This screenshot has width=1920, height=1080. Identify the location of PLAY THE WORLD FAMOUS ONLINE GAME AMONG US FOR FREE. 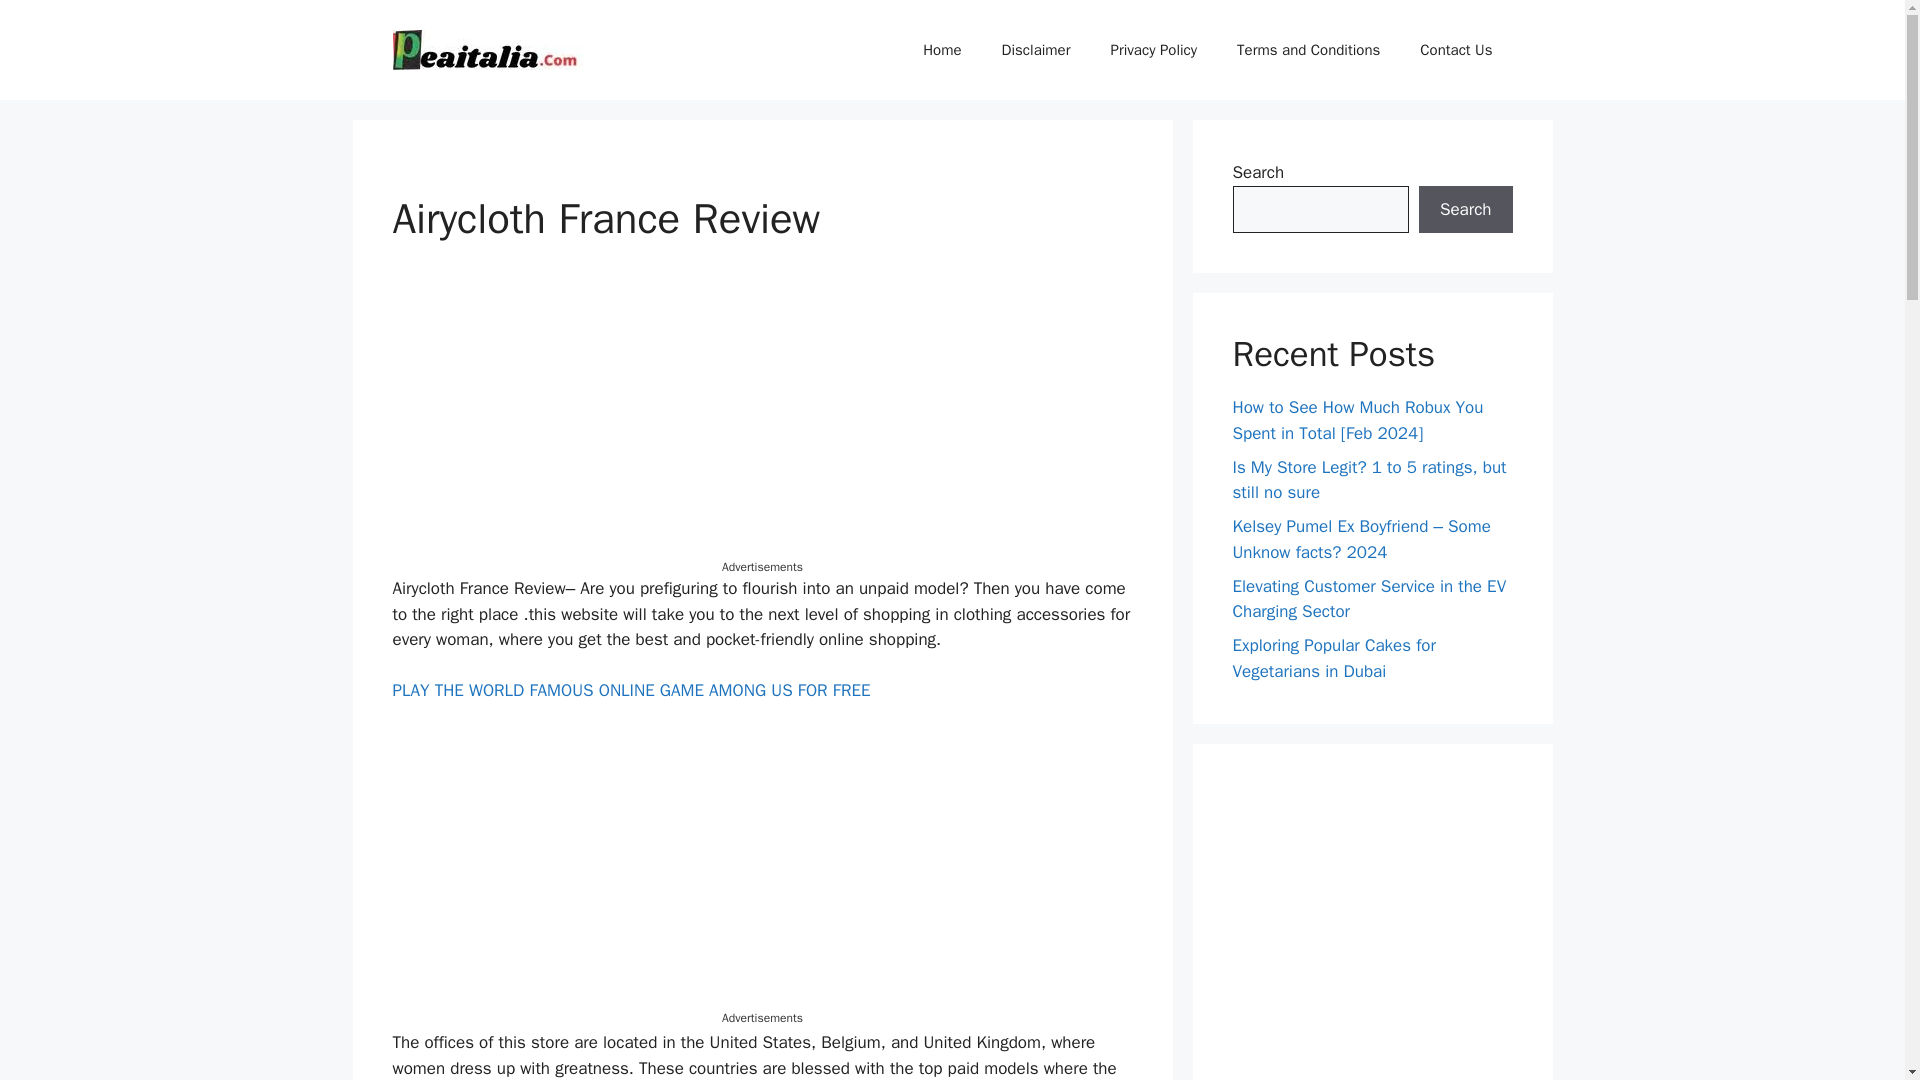
(630, 690).